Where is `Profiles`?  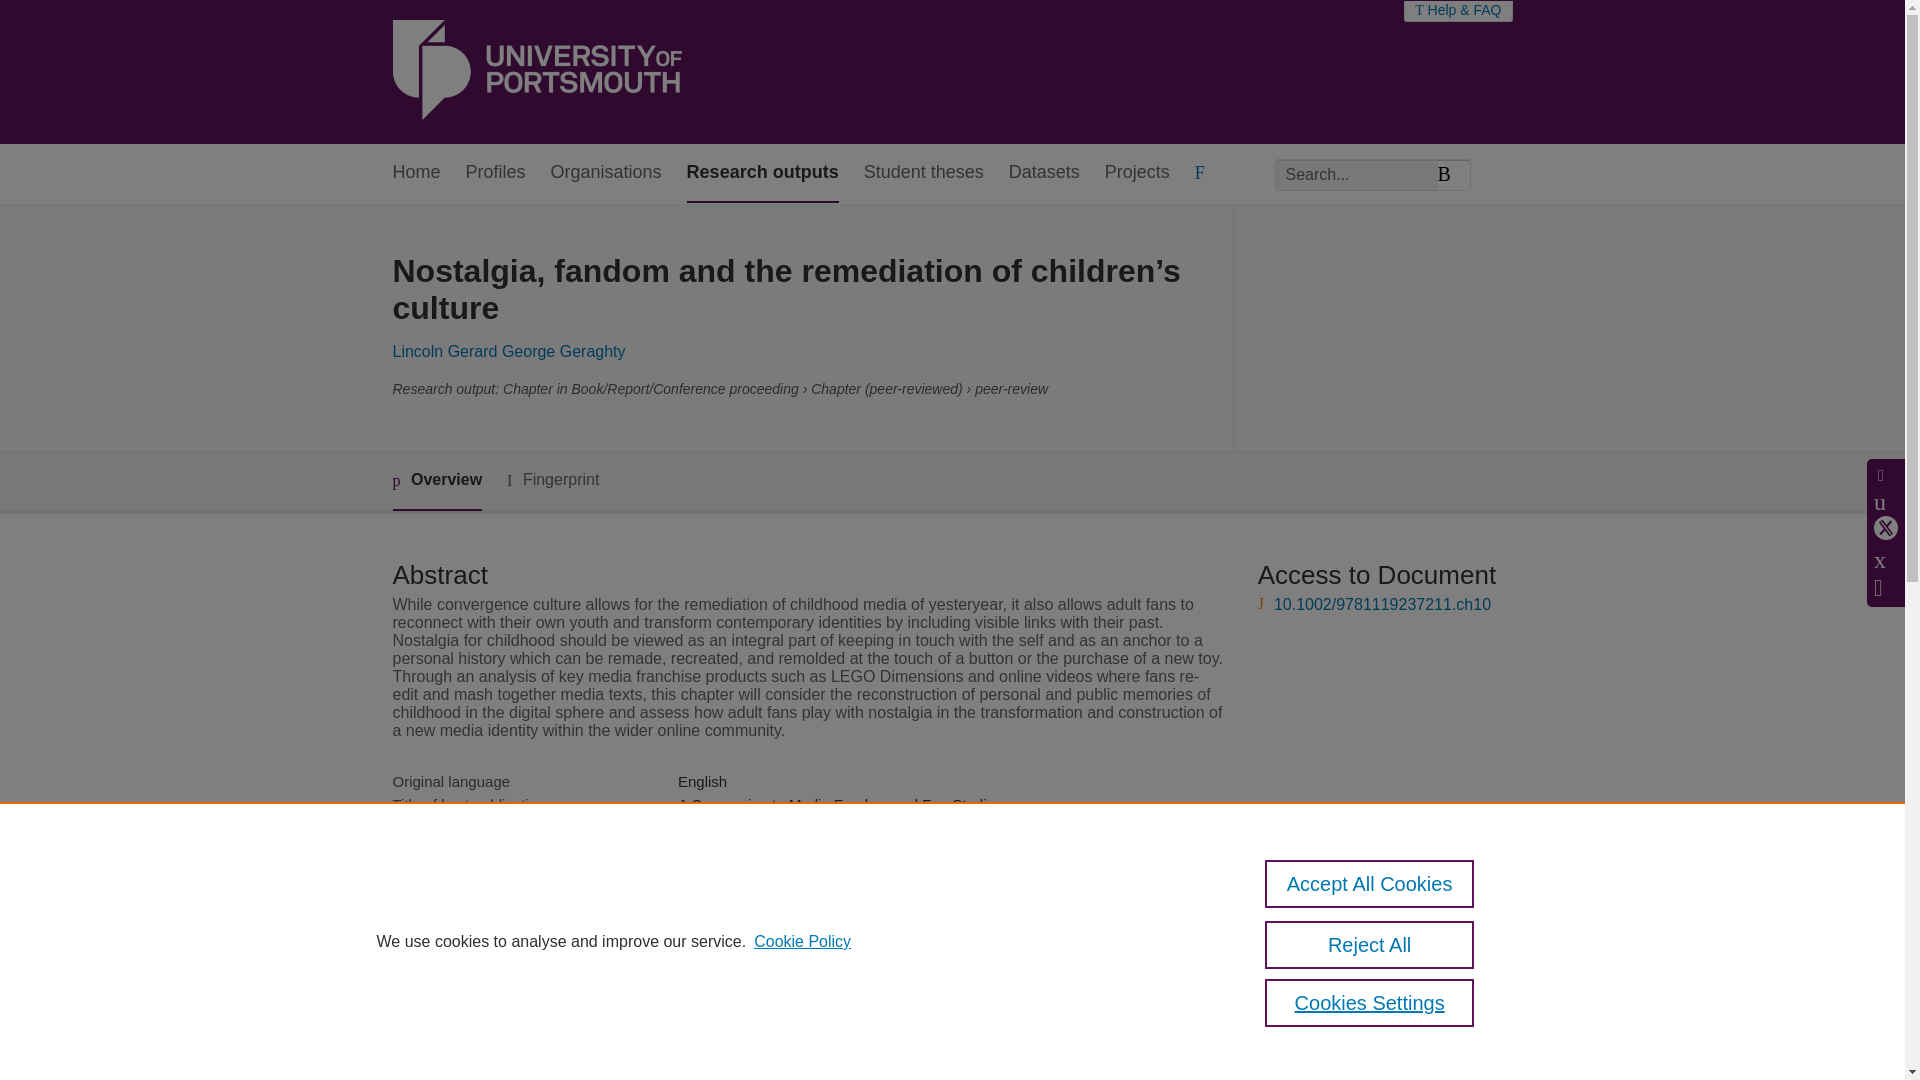 Profiles is located at coordinates (496, 173).